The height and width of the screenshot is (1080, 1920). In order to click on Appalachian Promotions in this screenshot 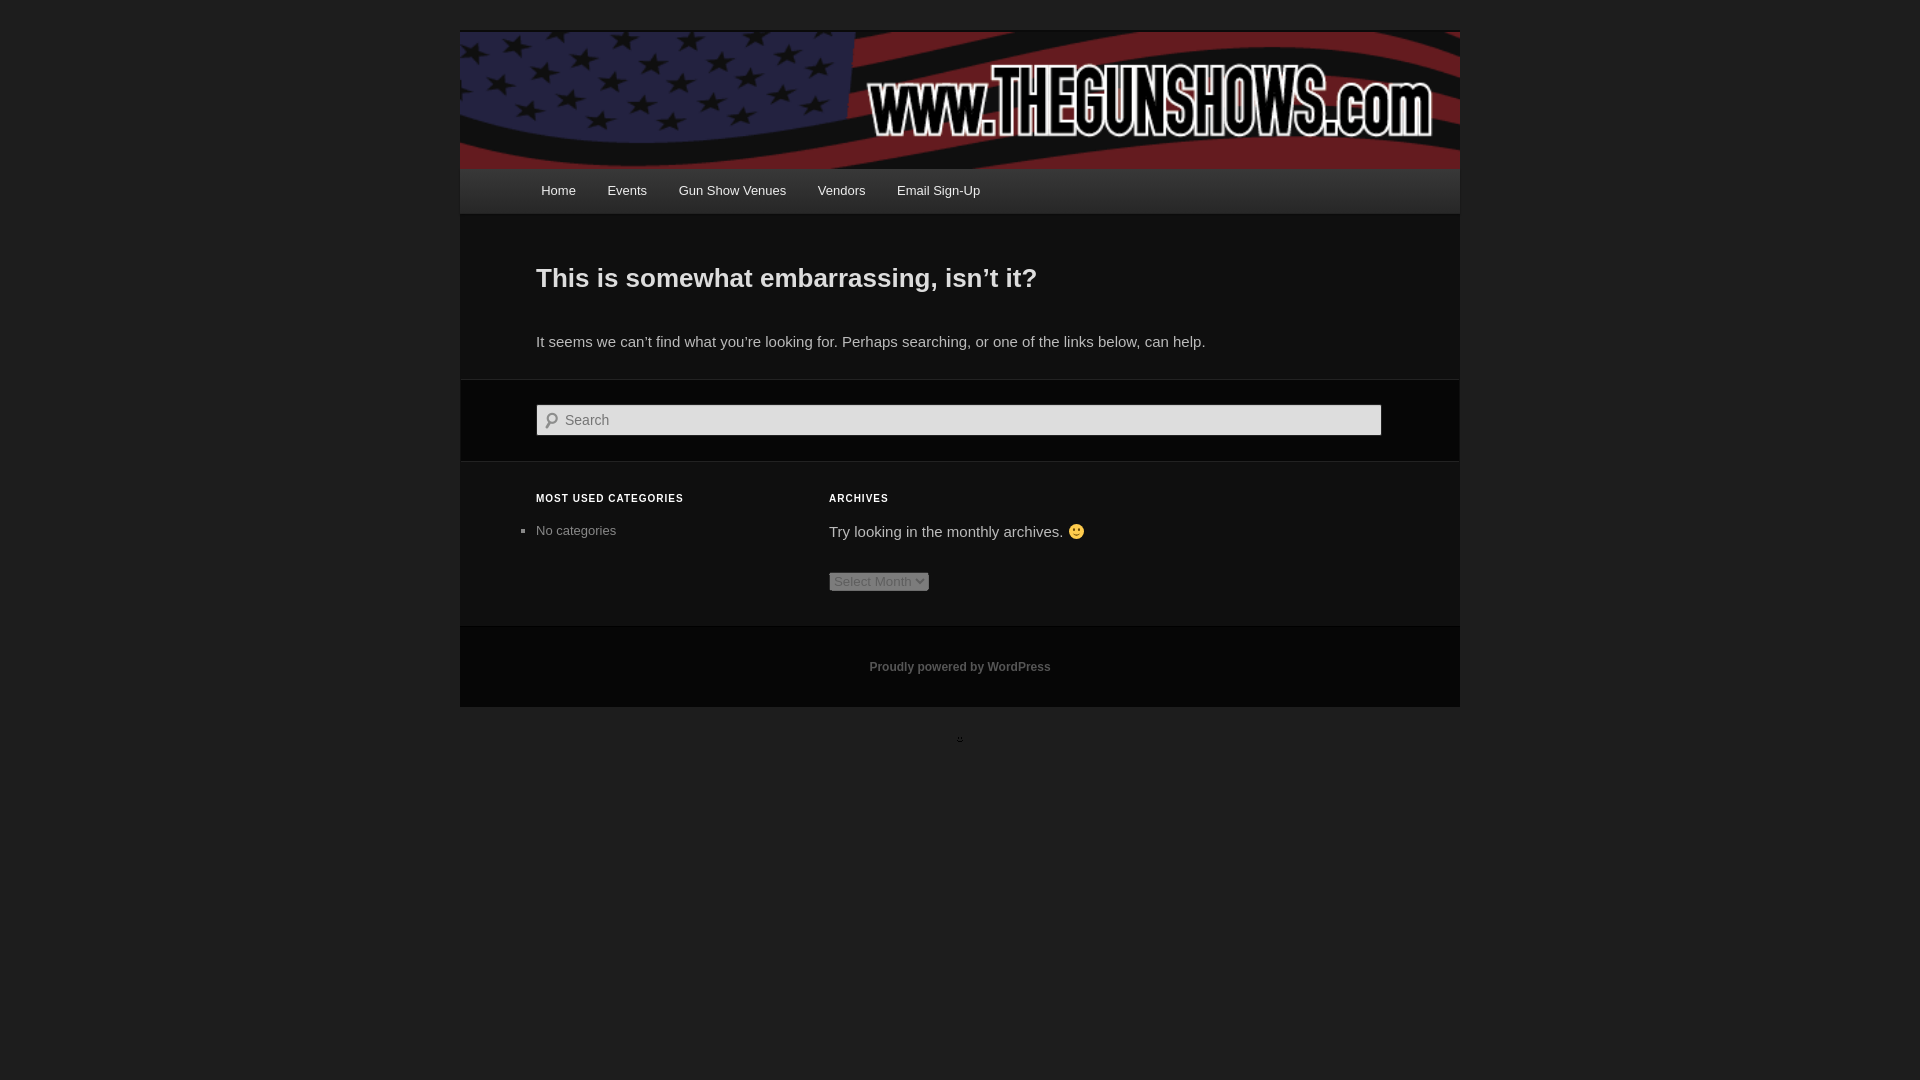, I will do `click(712, 104)`.